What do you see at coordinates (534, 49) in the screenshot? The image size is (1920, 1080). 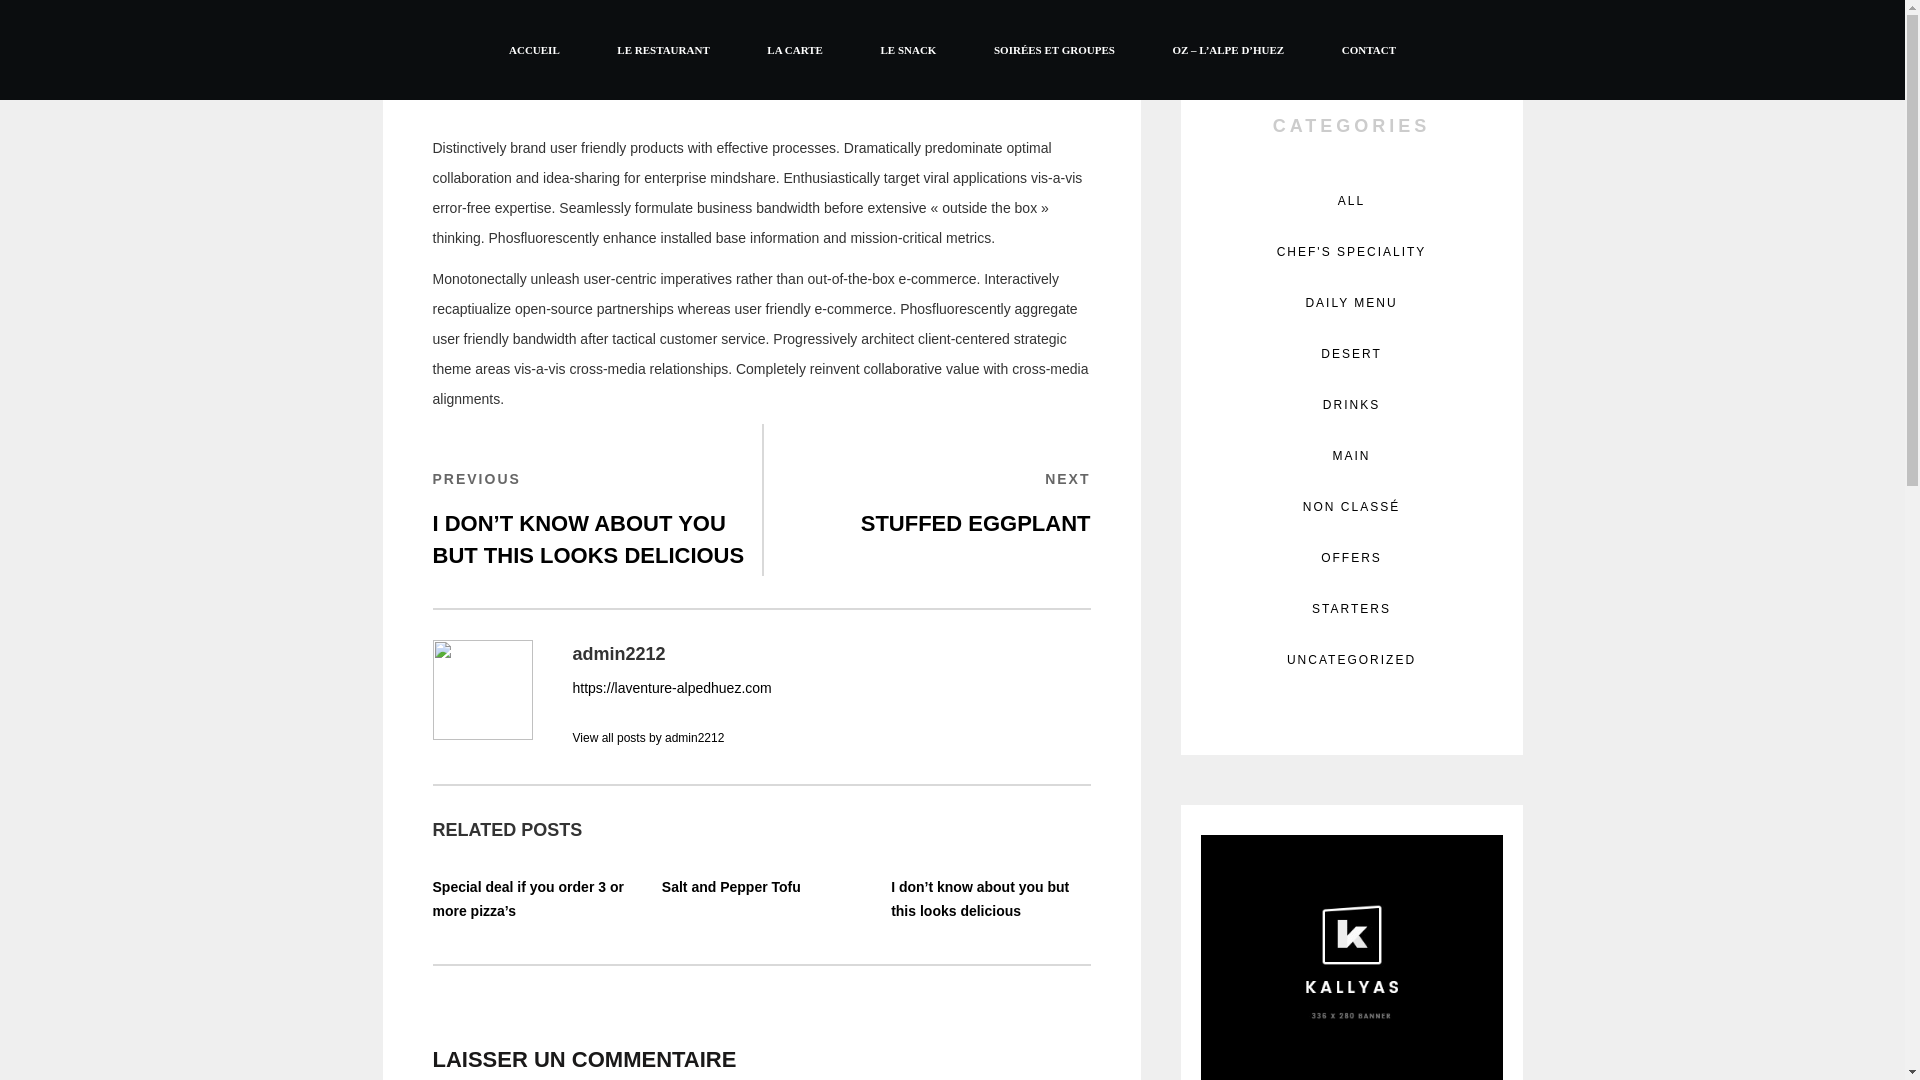 I see `DAILY MENU` at bounding box center [534, 49].